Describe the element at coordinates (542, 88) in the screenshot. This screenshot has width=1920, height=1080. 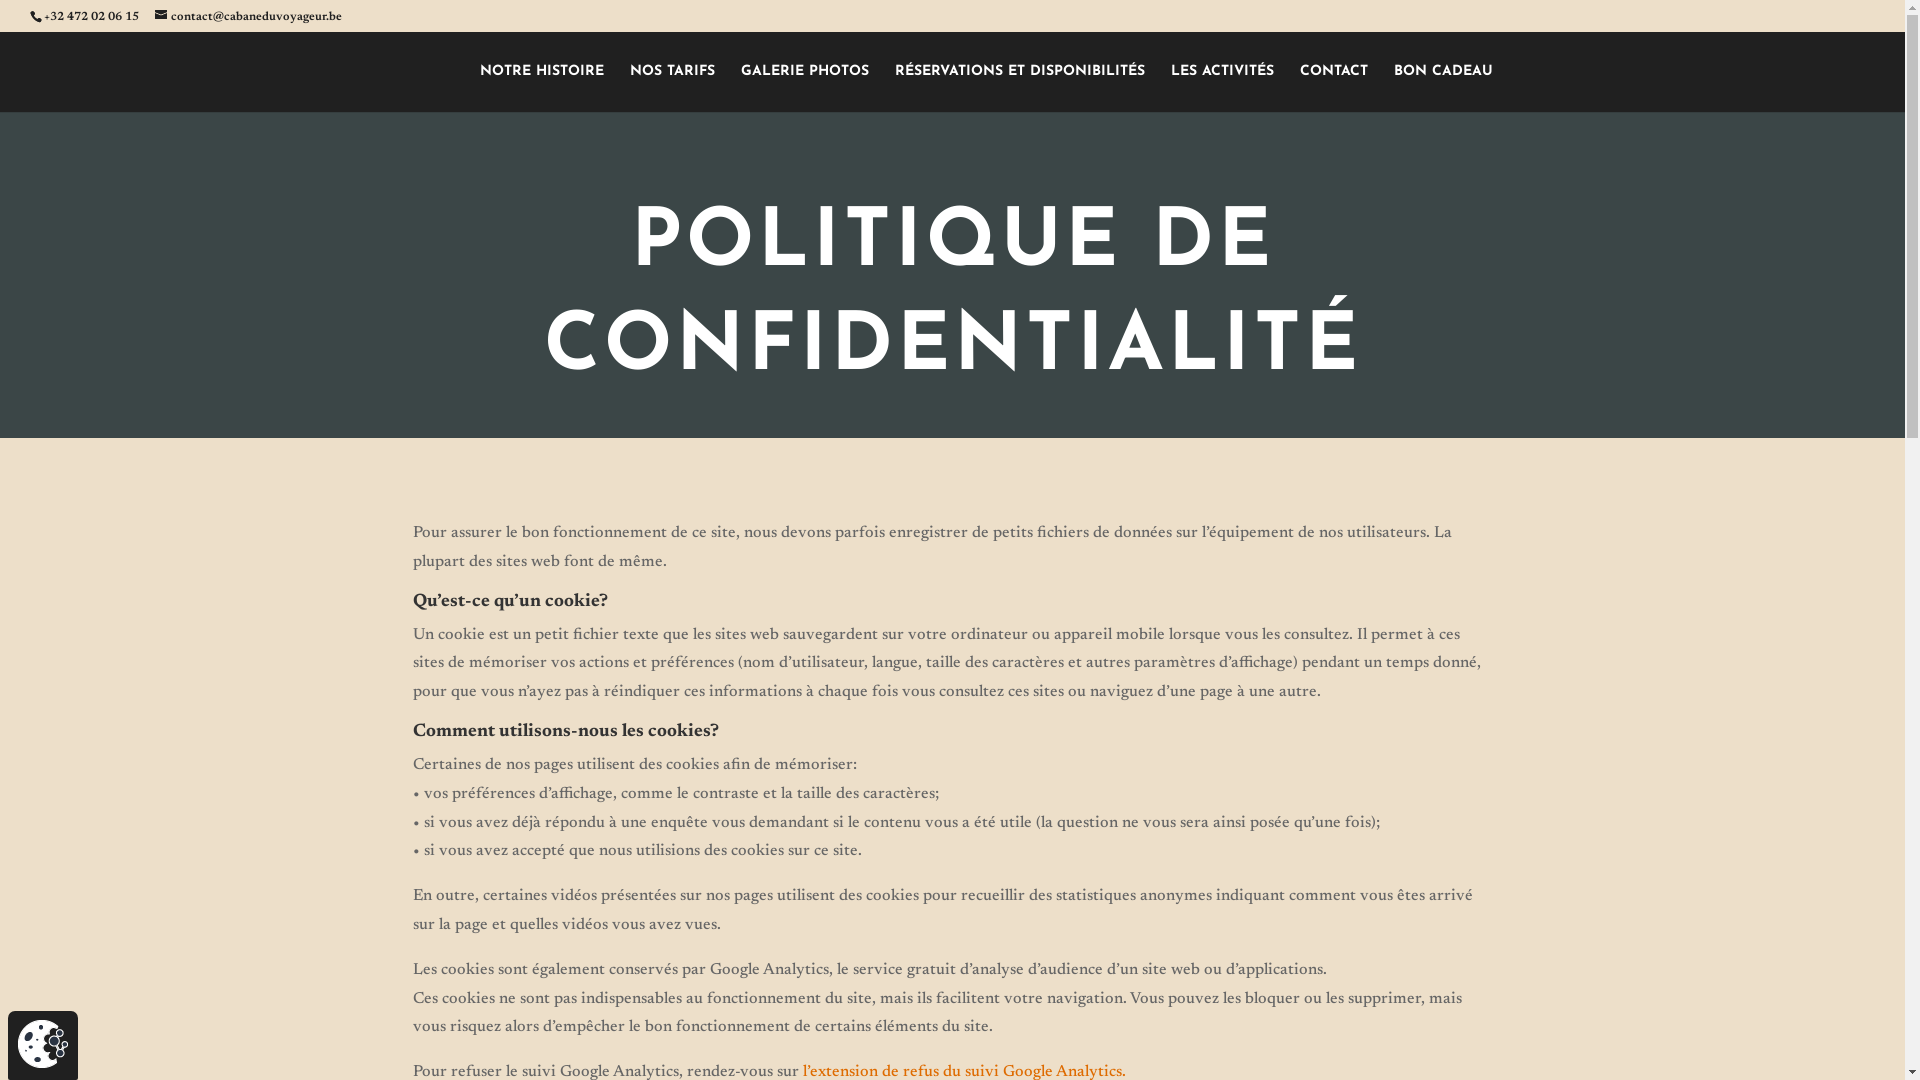
I see `NOTRE HISTOIRE` at that location.